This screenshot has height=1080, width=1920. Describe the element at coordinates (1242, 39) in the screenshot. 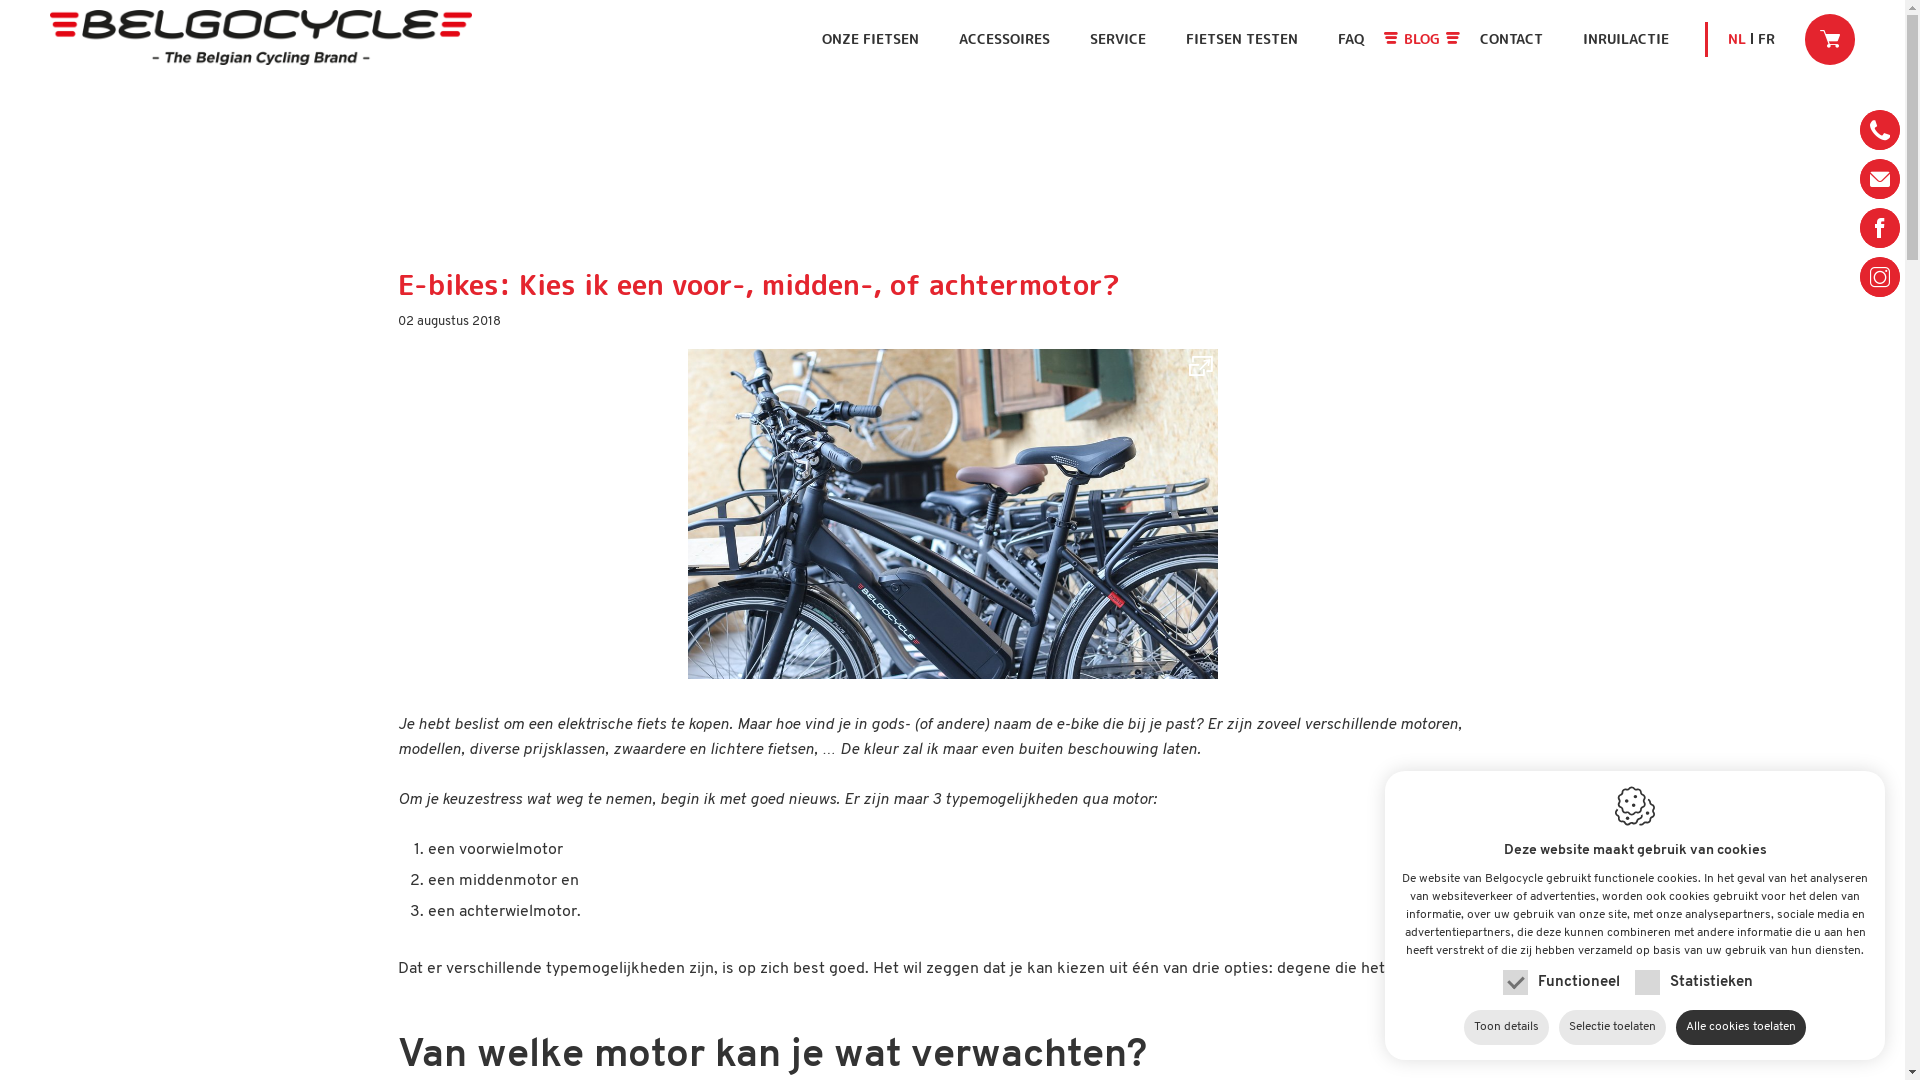

I see `FIETSEN TESTEN` at that location.